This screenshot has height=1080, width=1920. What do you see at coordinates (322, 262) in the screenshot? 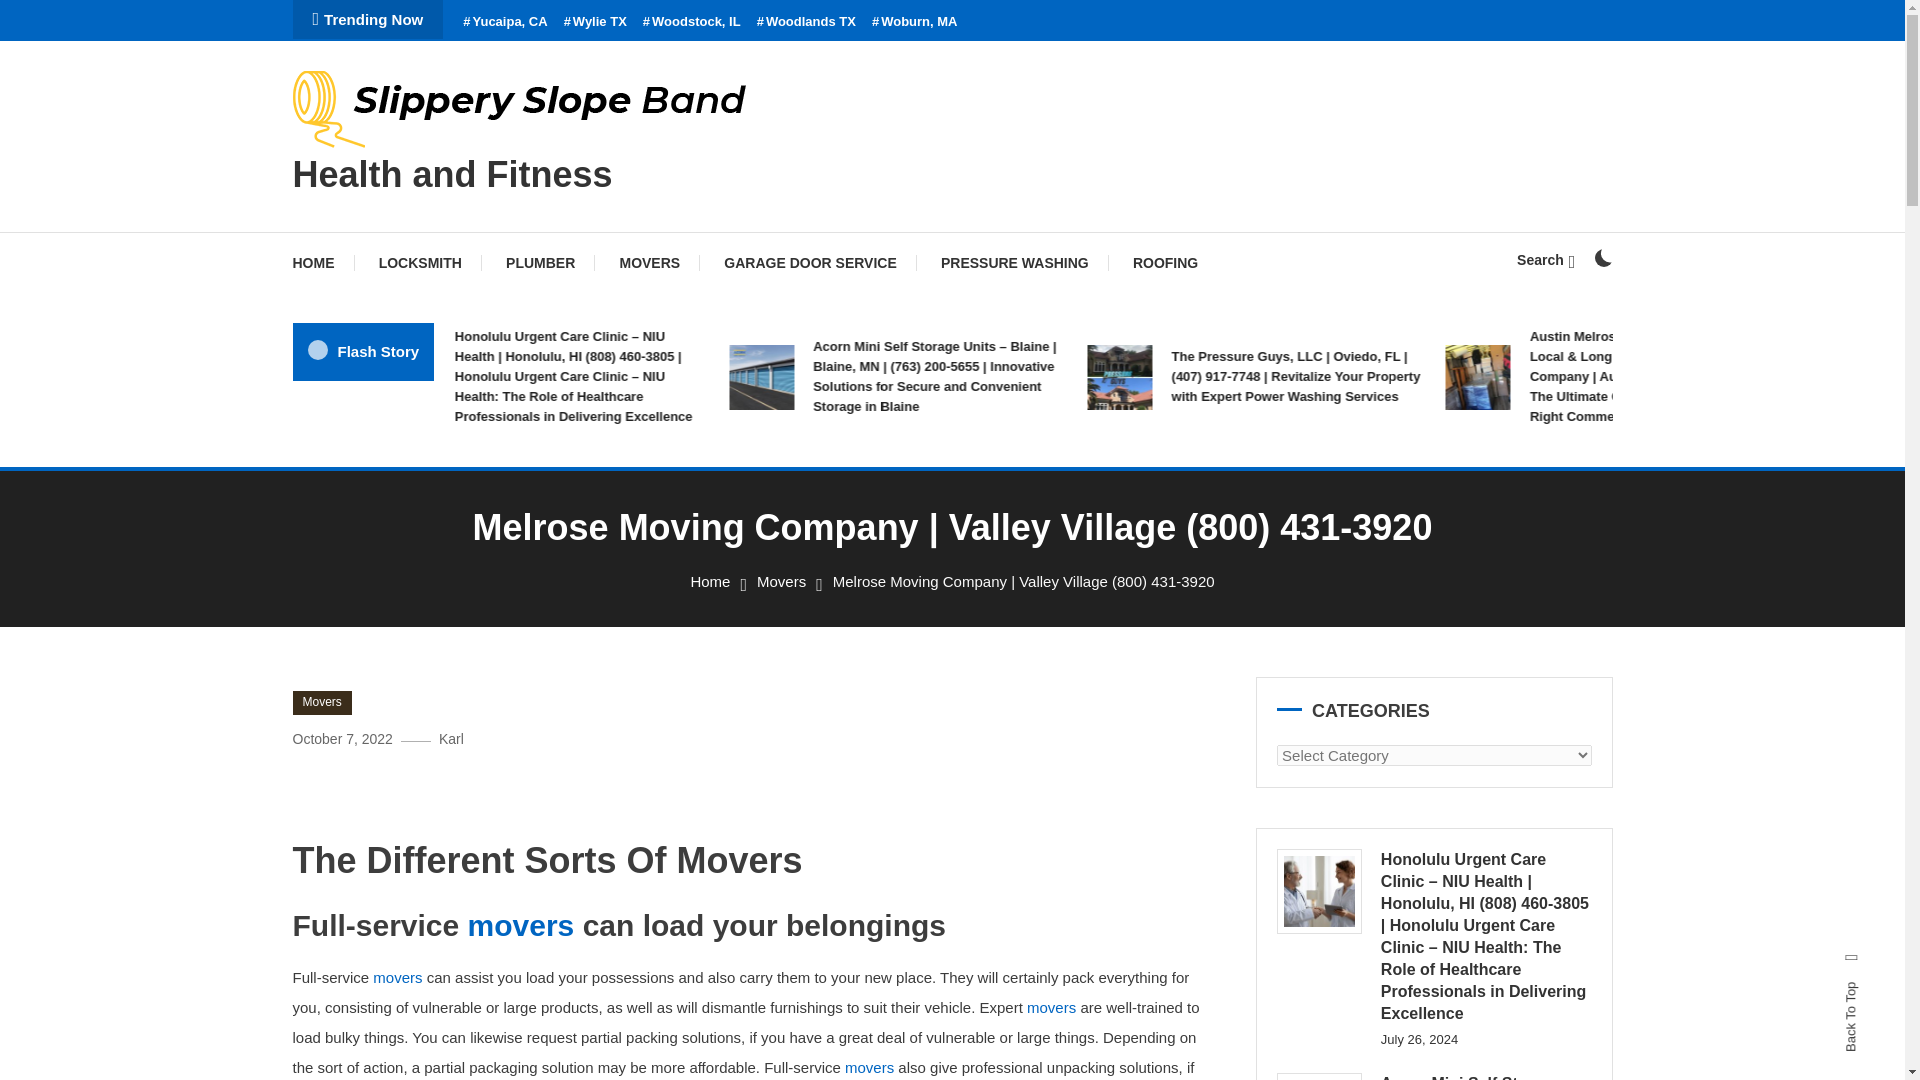
I see `HOME` at bounding box center [322, 262].